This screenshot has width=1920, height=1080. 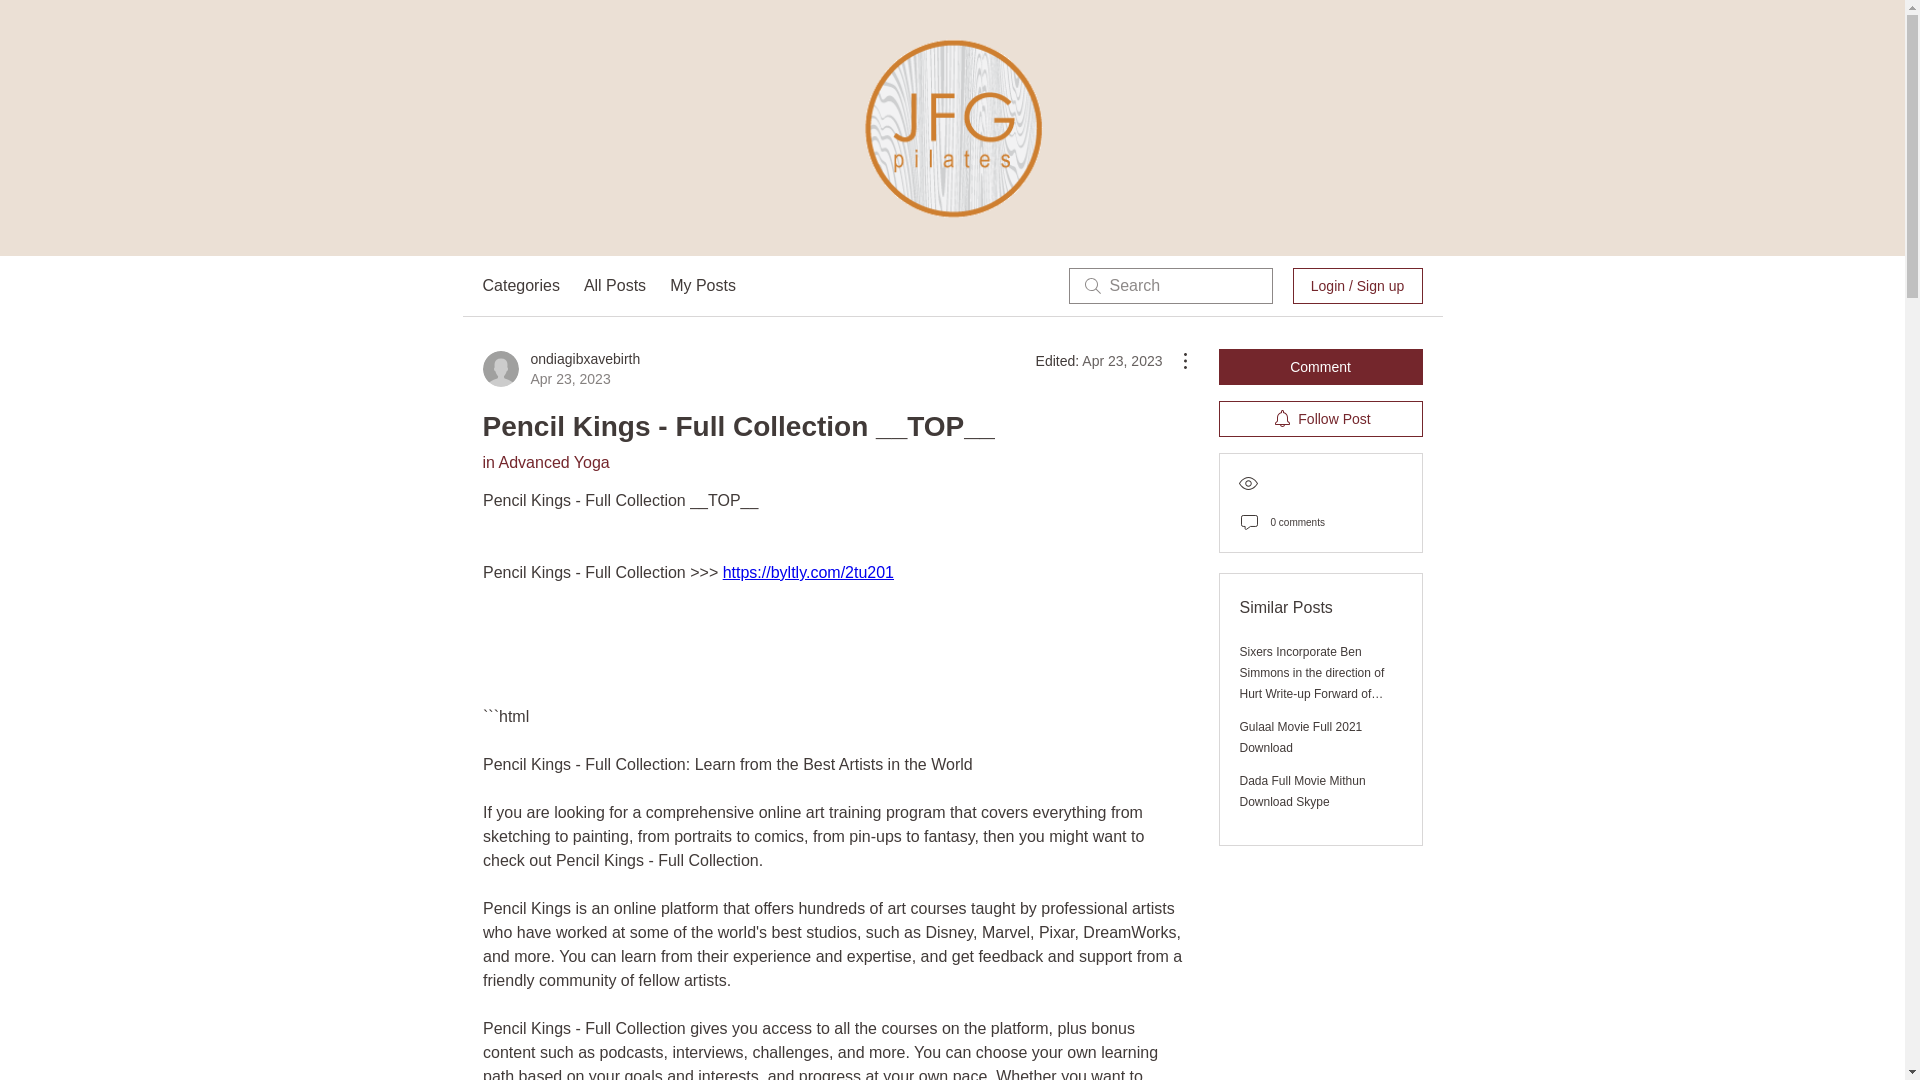 What do you see at coordinates (1320, 418) in the screenshot?
I see `Follow Post` at bounding box center [1320, 418].